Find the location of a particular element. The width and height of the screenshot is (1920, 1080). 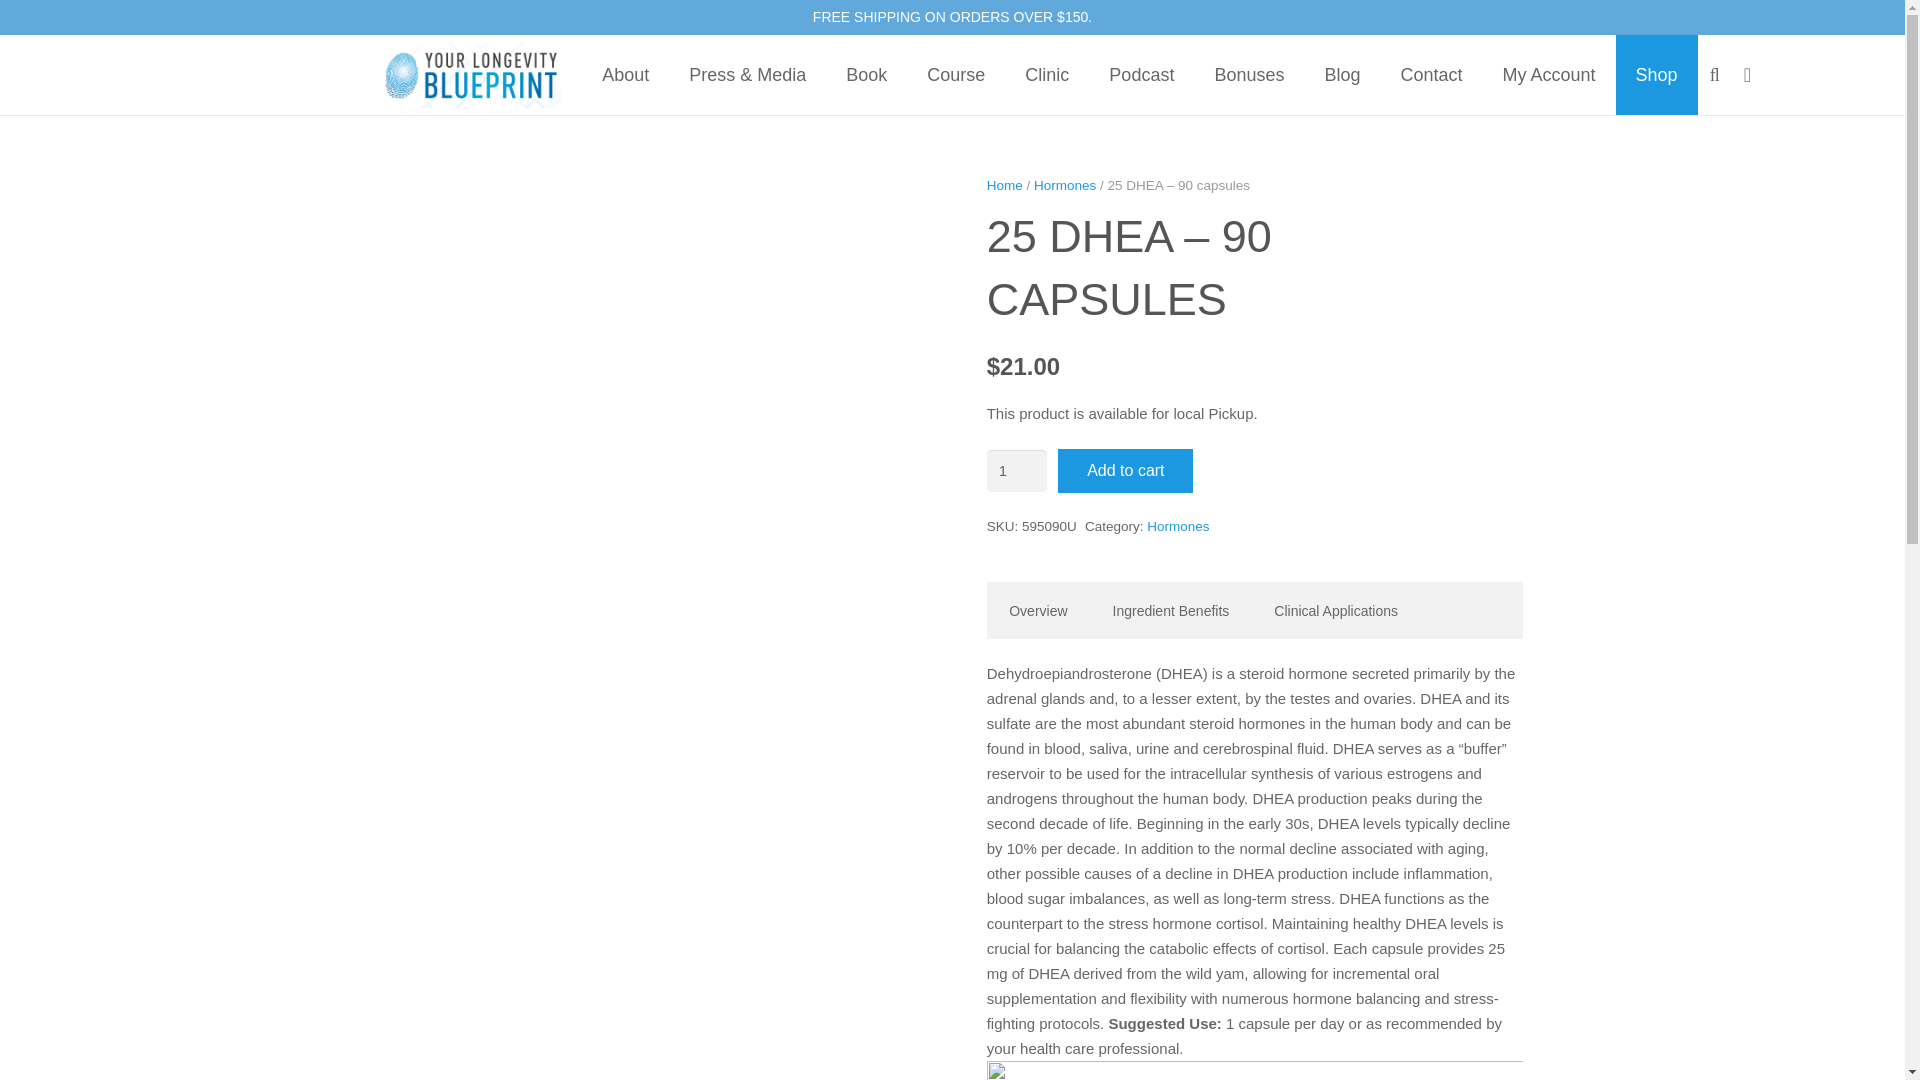

Contact is located at coordinates (1431, 74).